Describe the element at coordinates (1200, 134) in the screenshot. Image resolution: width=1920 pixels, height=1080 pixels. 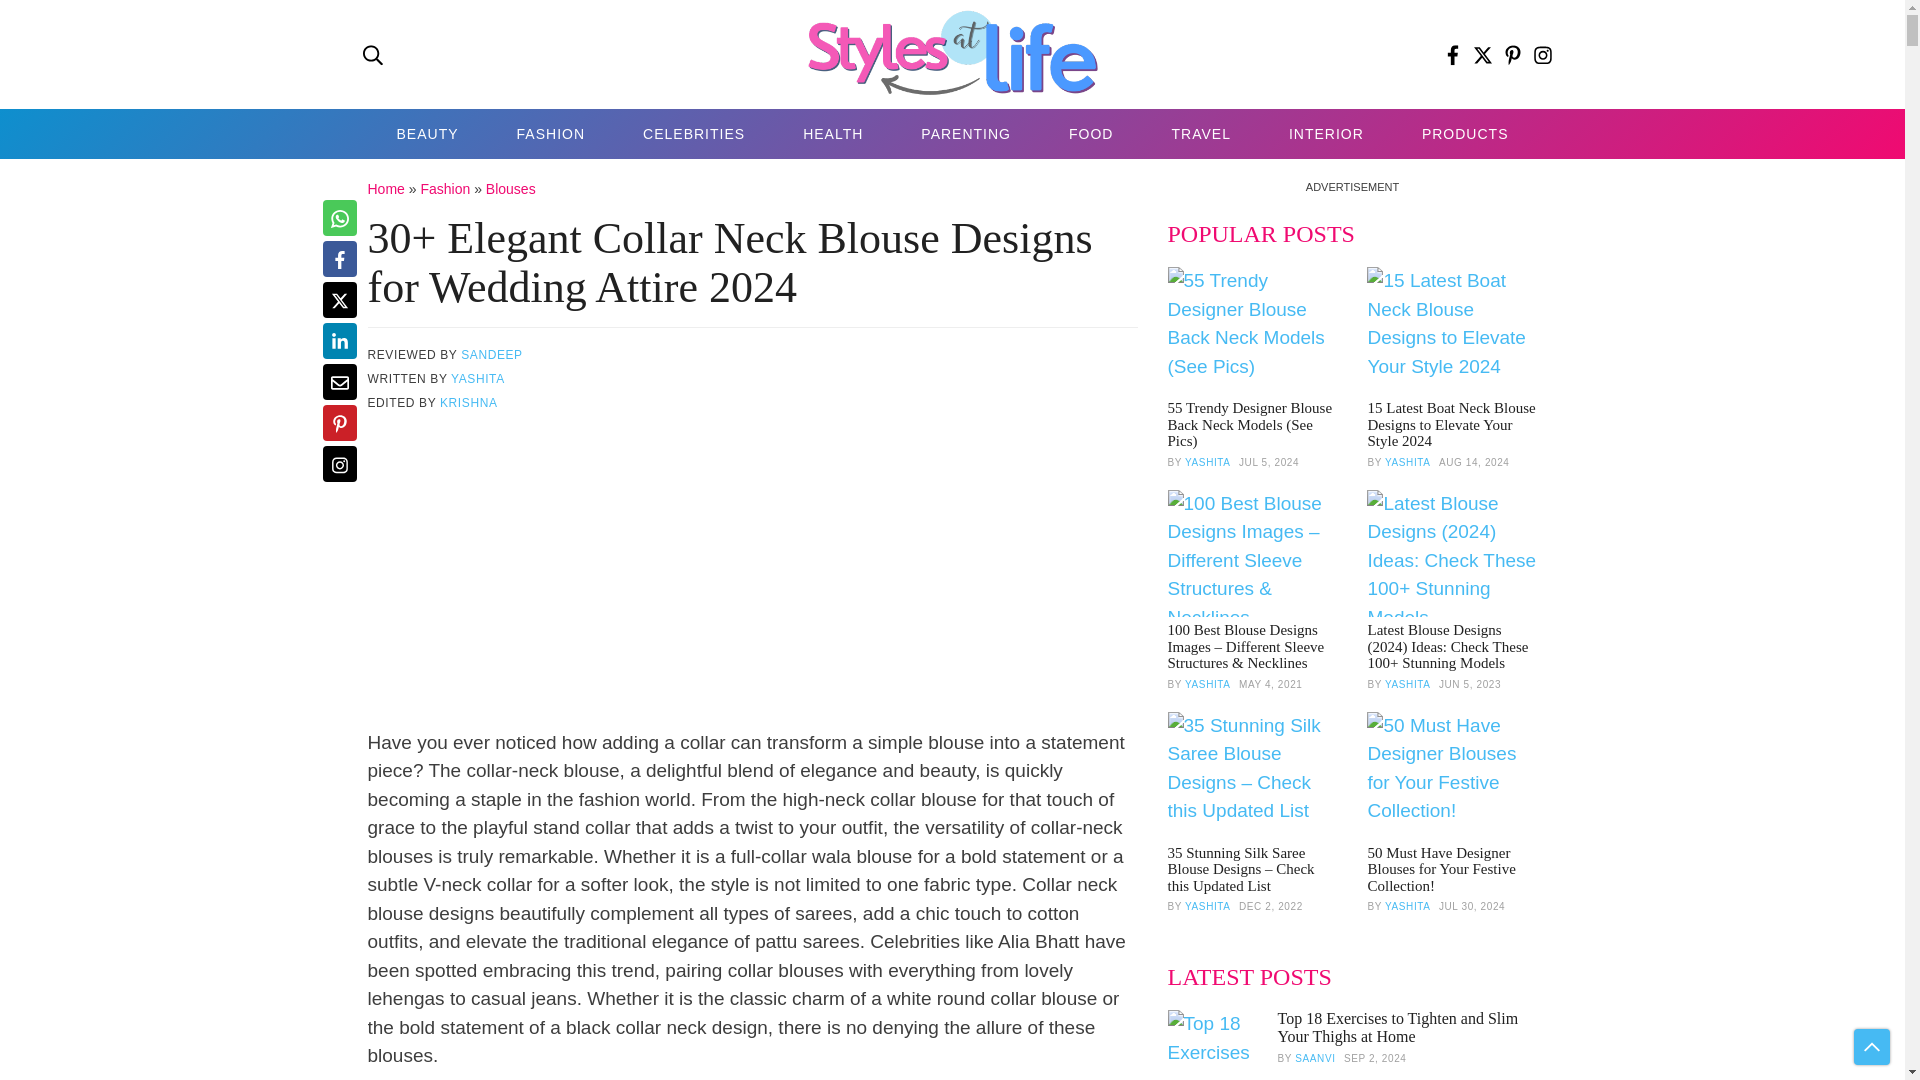
I see `TRAVEL` at that location.